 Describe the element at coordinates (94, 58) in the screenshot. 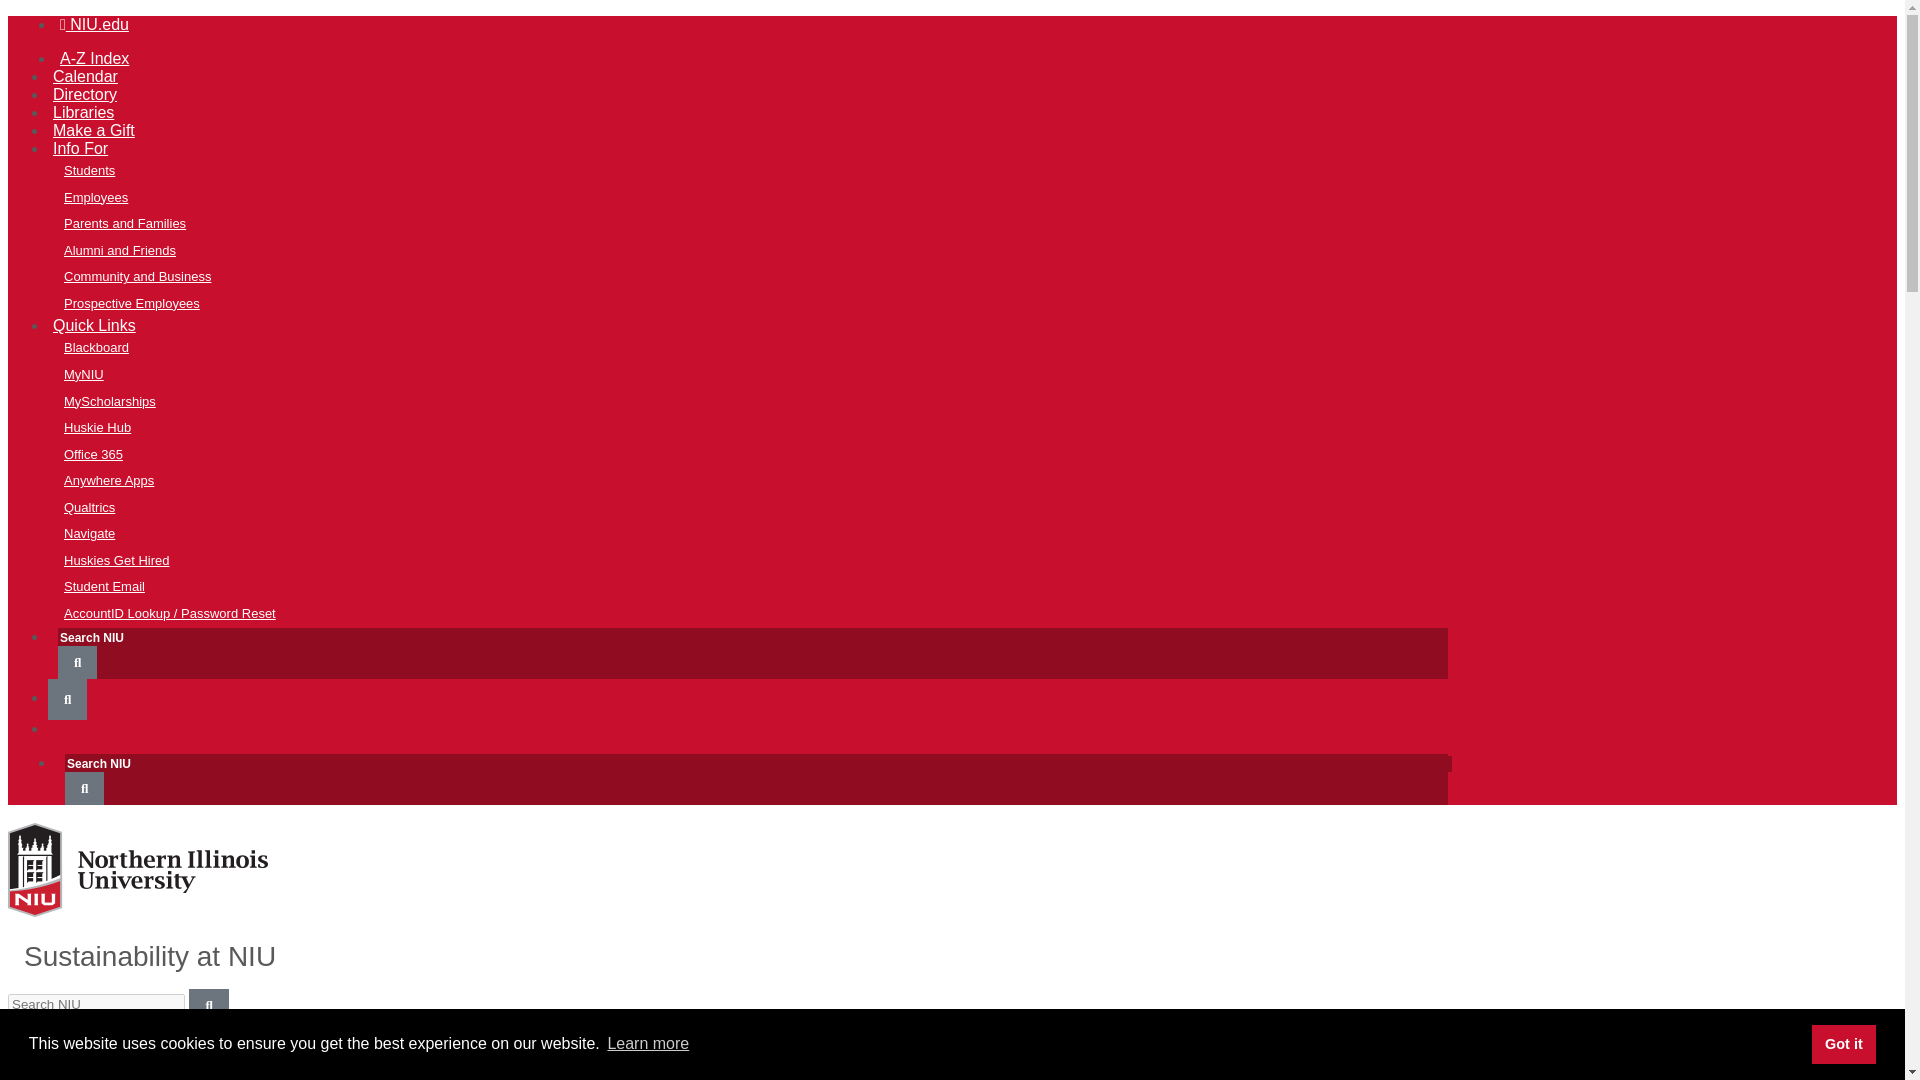

I see `A-Z Index` at that location.